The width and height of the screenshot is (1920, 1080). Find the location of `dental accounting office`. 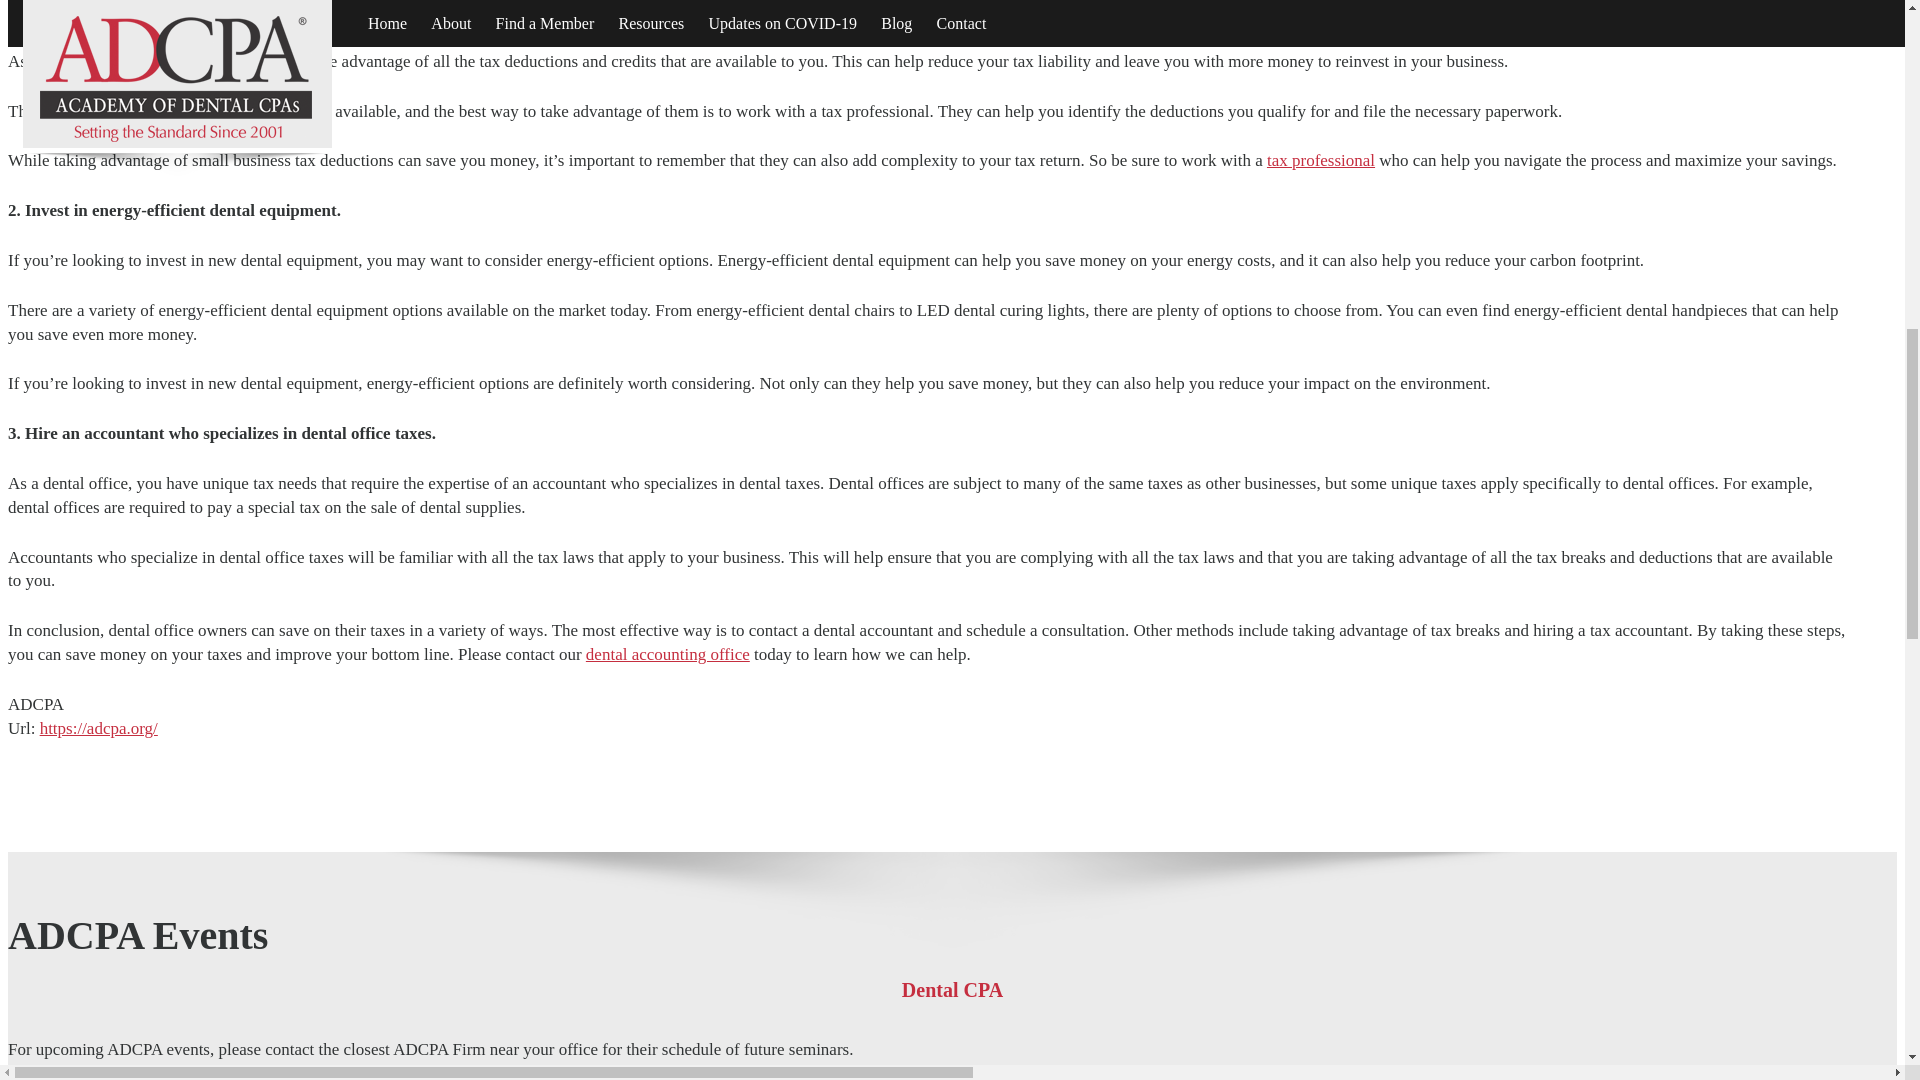

dental accounting office is located at coordinates (668, 654).